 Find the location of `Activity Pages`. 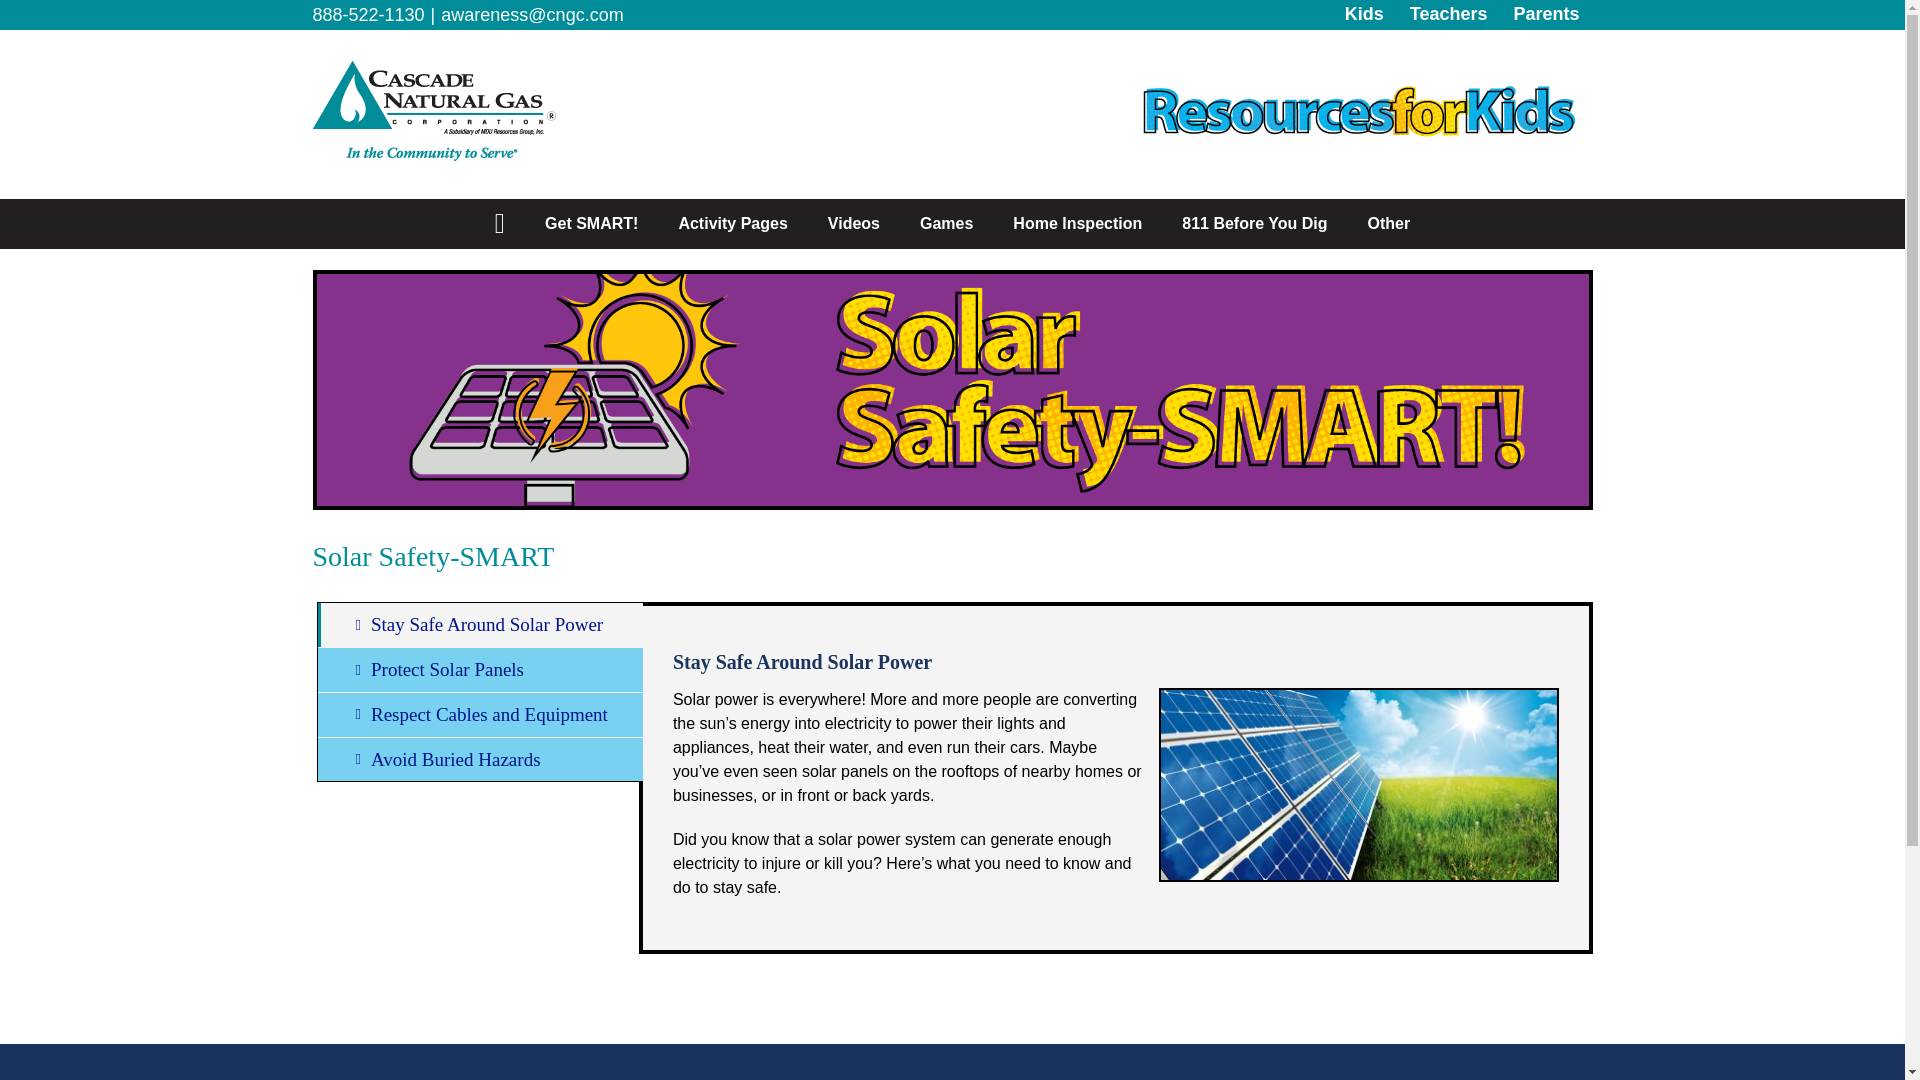

Activity Pages is located at coordinates (732, 224).